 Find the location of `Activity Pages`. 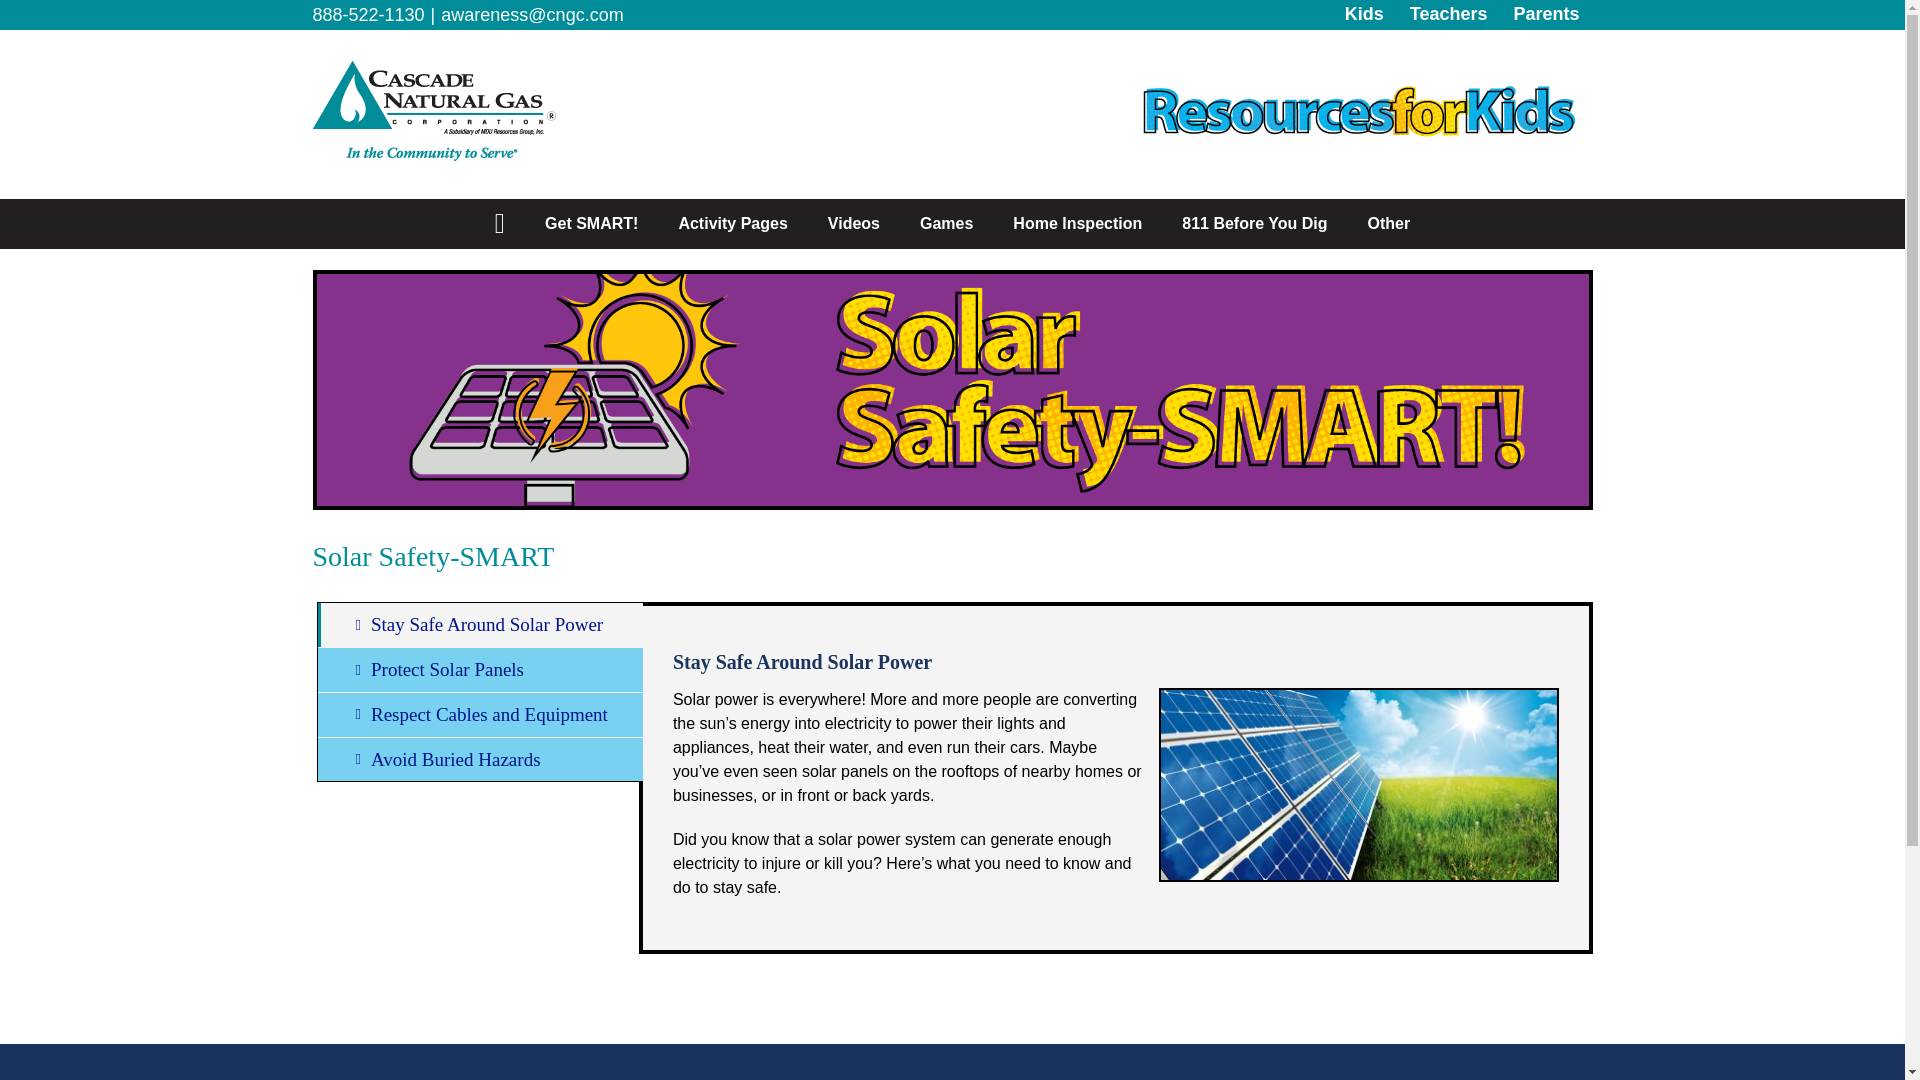

Activity Pages is located at coordinates (732, 224).